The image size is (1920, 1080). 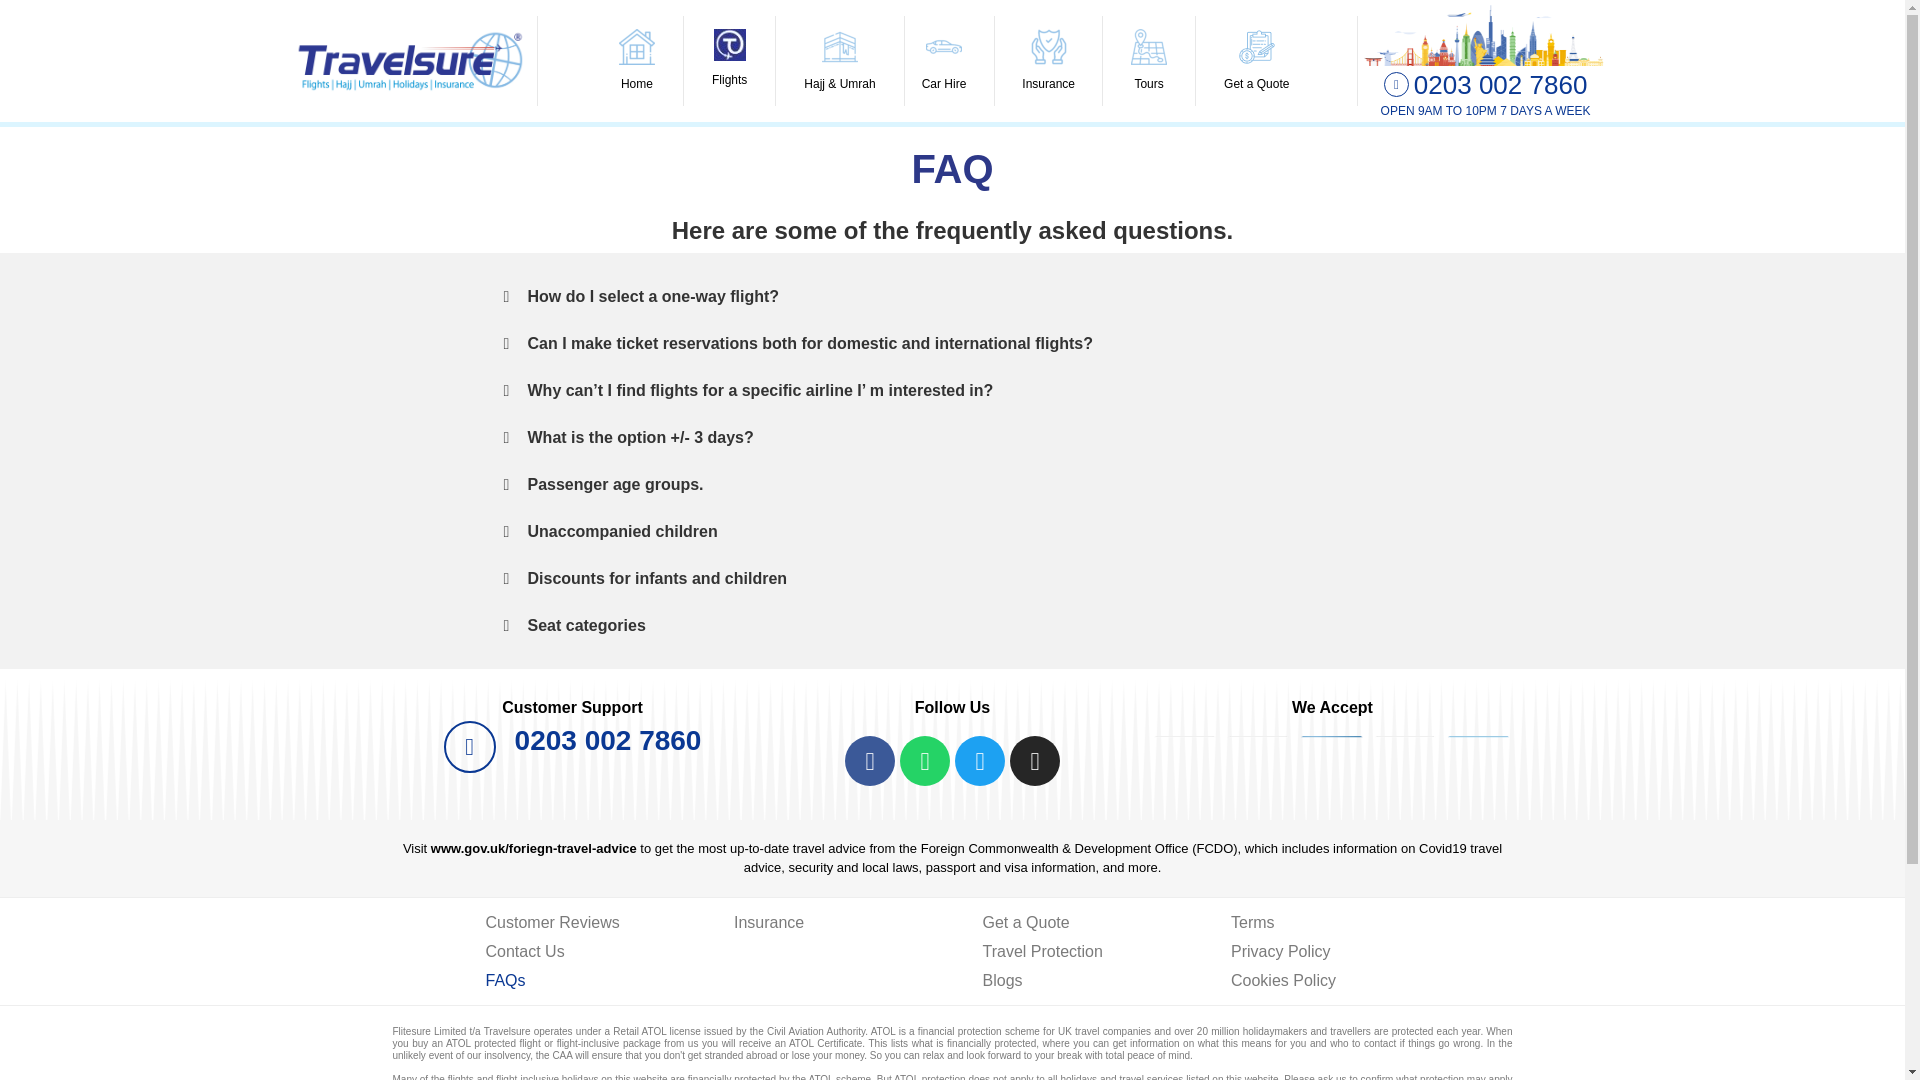 What do you see at coordinates (1250, 60) in the screenshot?
I see `Get a Quote` at bounding box center [1250, 60].